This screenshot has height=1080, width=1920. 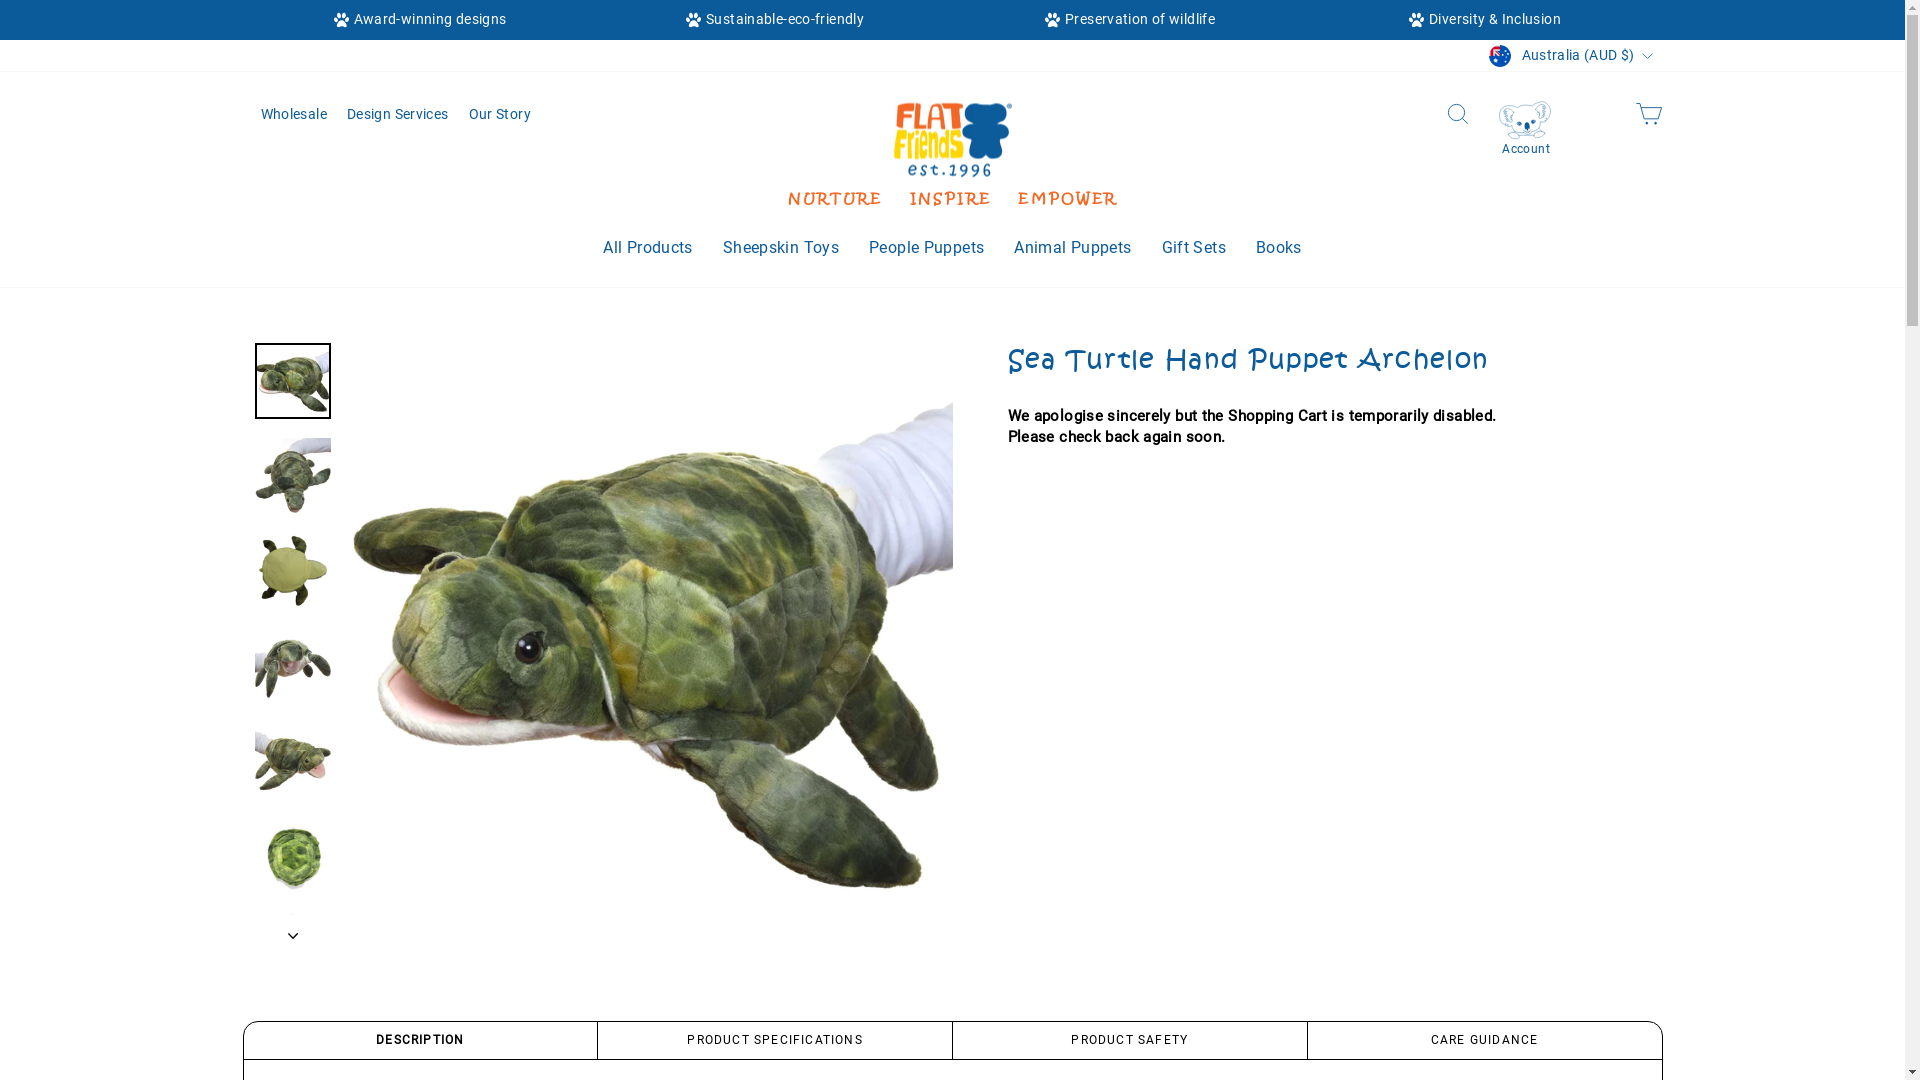 What do you see at coordinates (1458, 114) in the screenshot?
I see `Search` at bounding box center [1458, 114].